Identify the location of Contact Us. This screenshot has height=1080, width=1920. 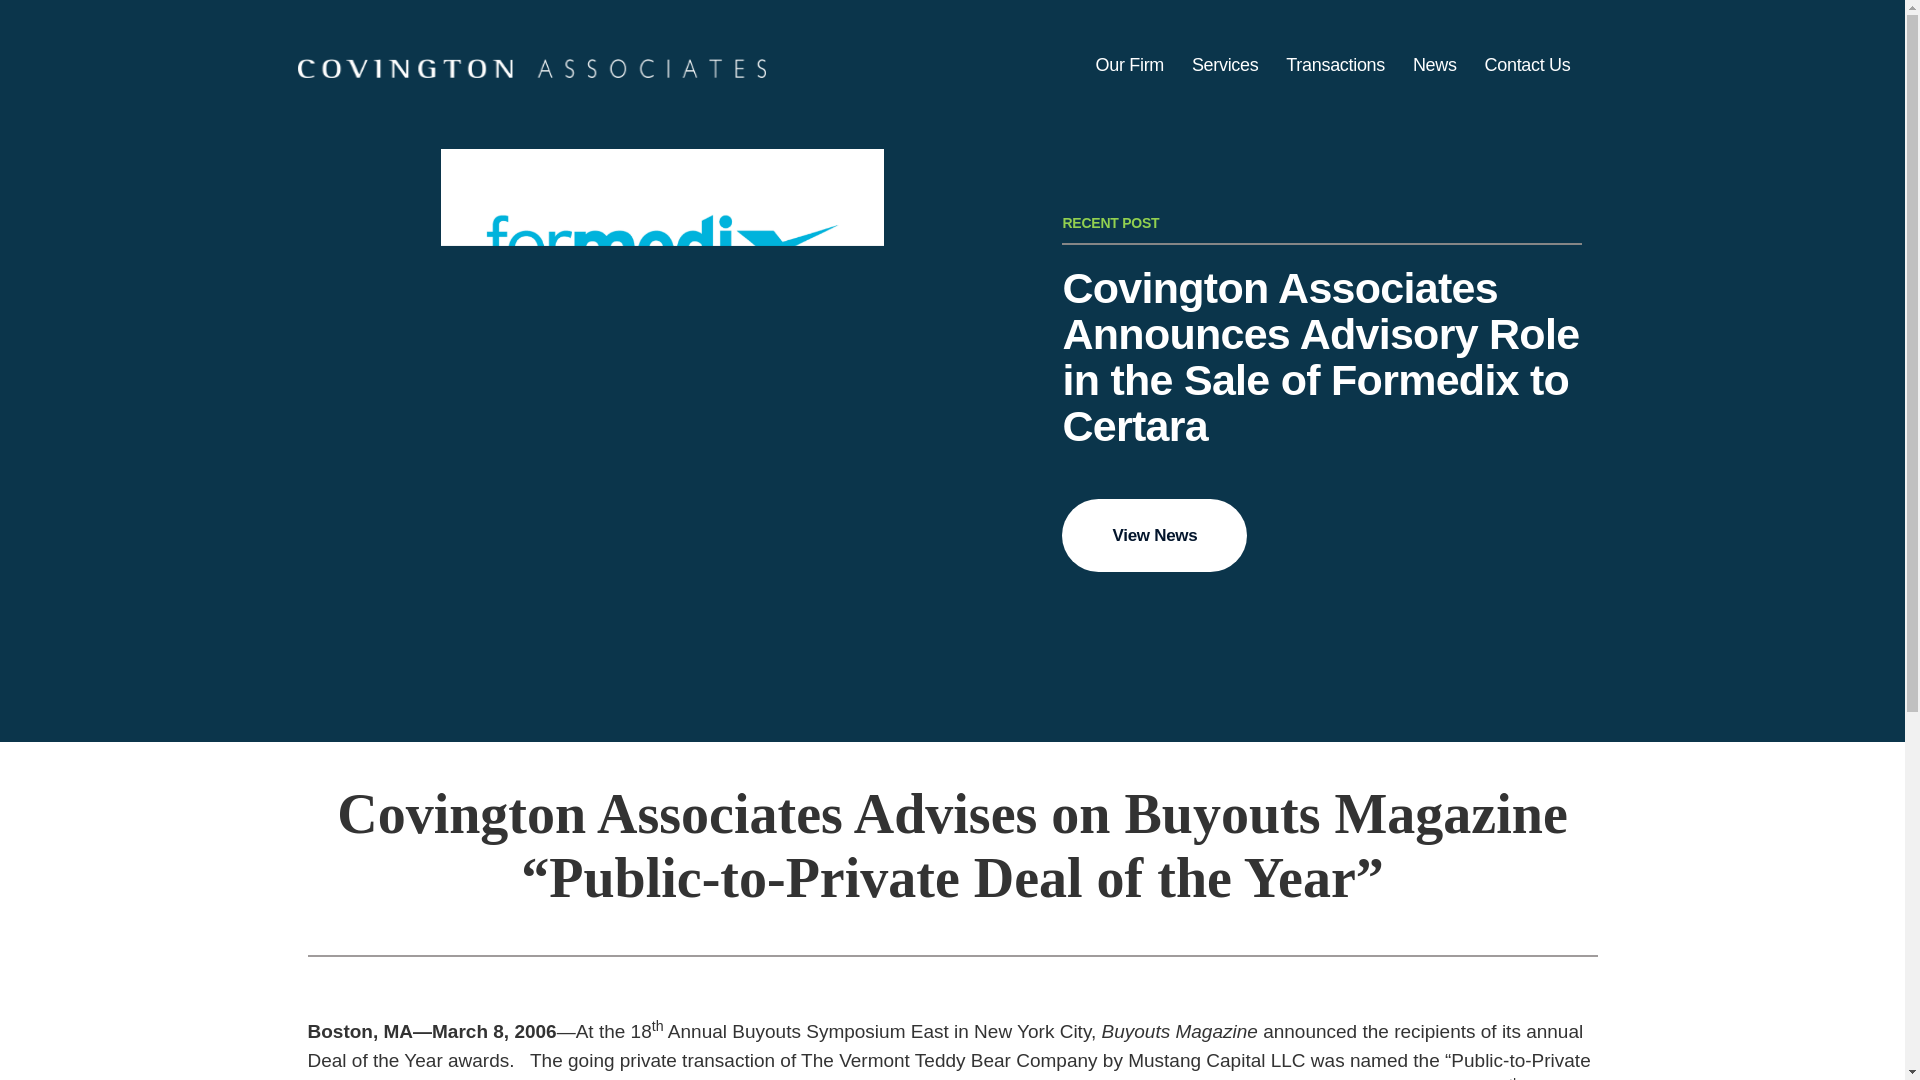
(1527, 64).